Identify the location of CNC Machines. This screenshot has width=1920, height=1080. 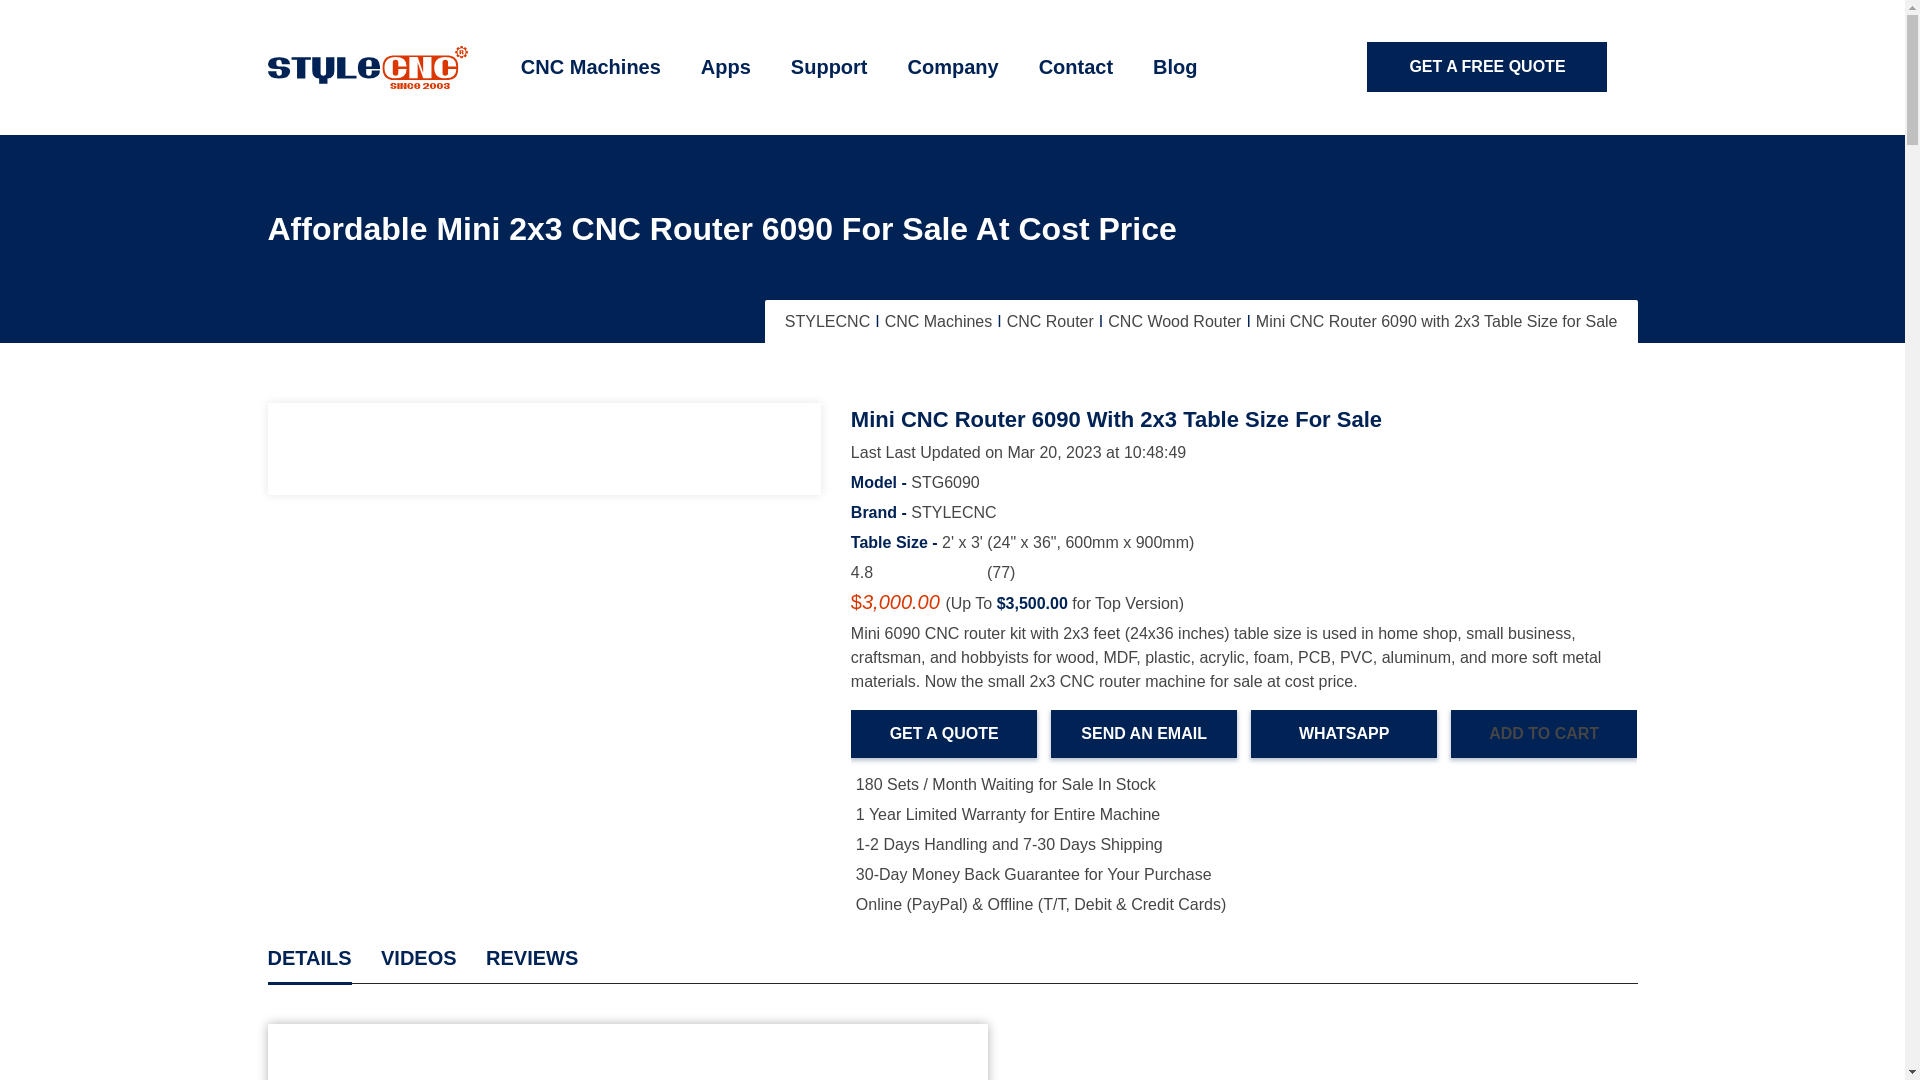
(591, 68).